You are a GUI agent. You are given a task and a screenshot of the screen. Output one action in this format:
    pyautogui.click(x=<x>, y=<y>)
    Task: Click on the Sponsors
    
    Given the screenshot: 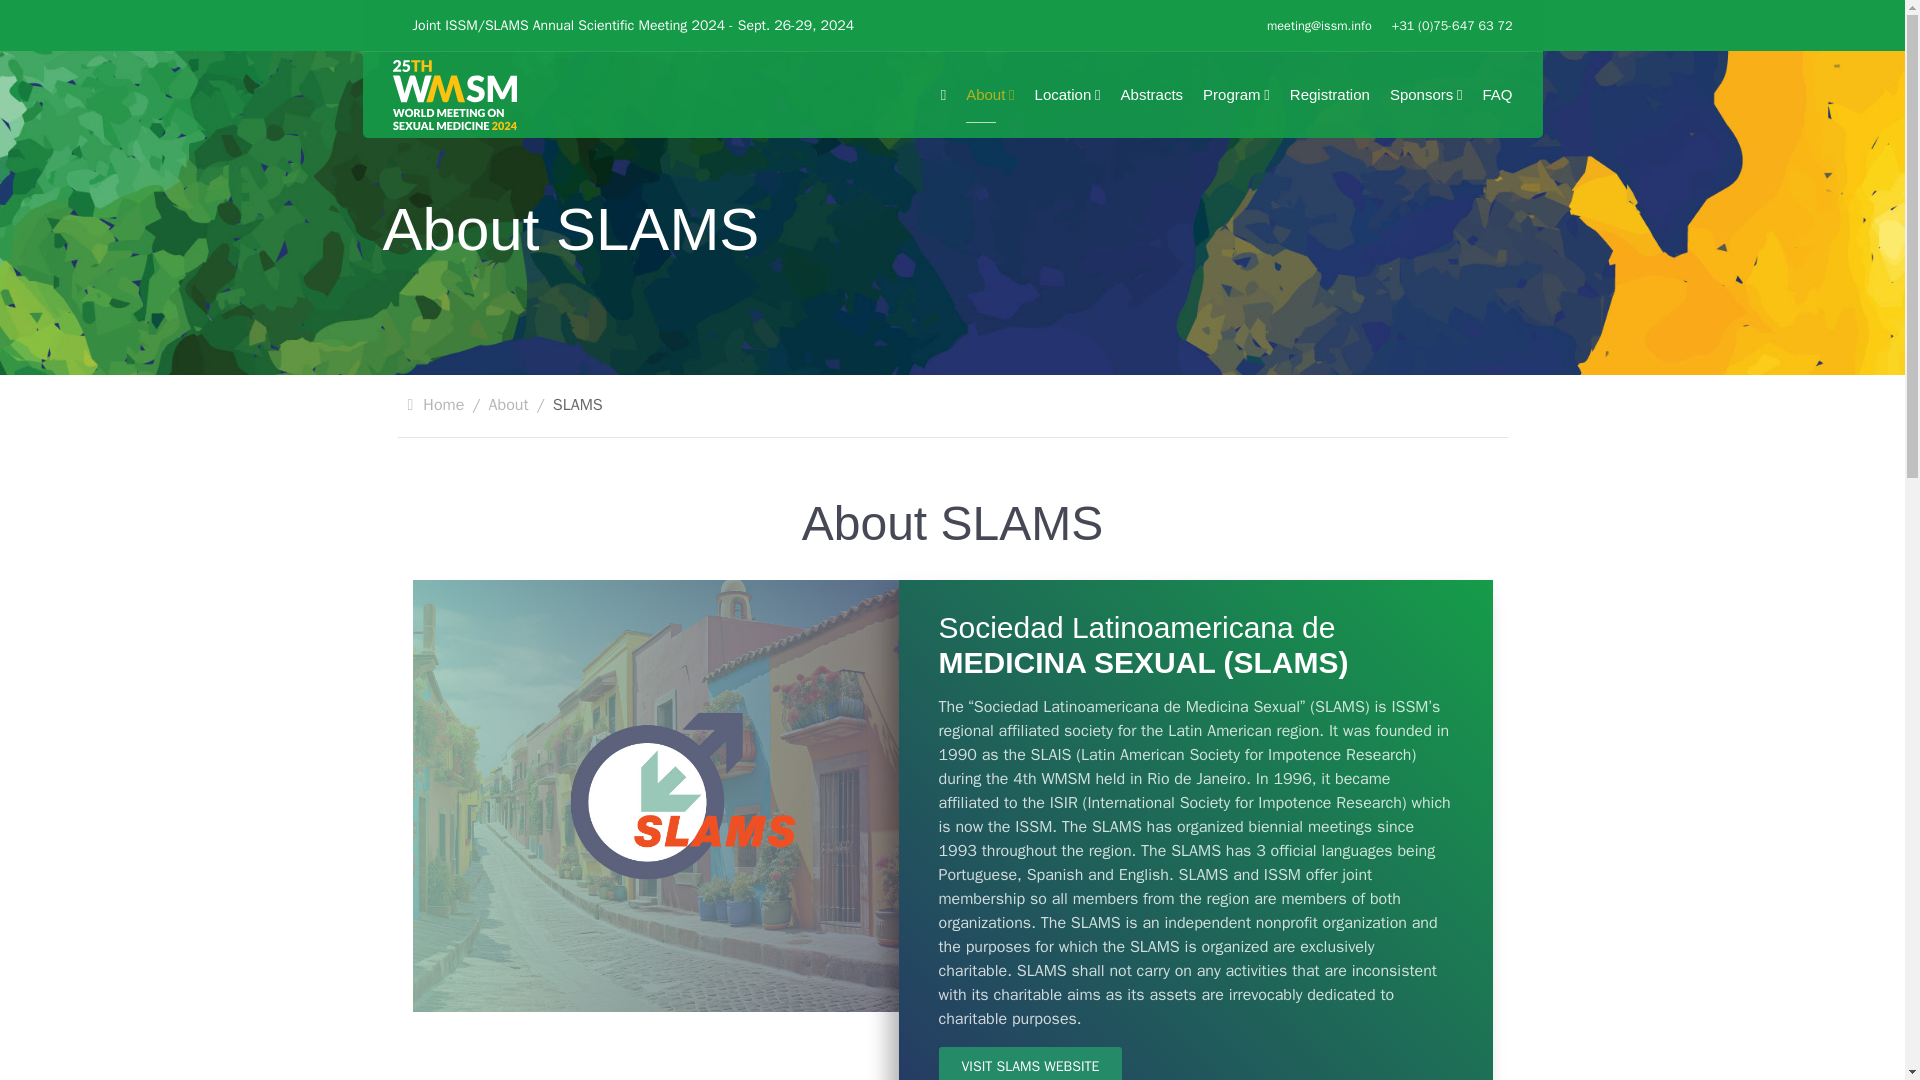 What is the action you would take?
    pyautogui.click(x=1426, y=94)
    